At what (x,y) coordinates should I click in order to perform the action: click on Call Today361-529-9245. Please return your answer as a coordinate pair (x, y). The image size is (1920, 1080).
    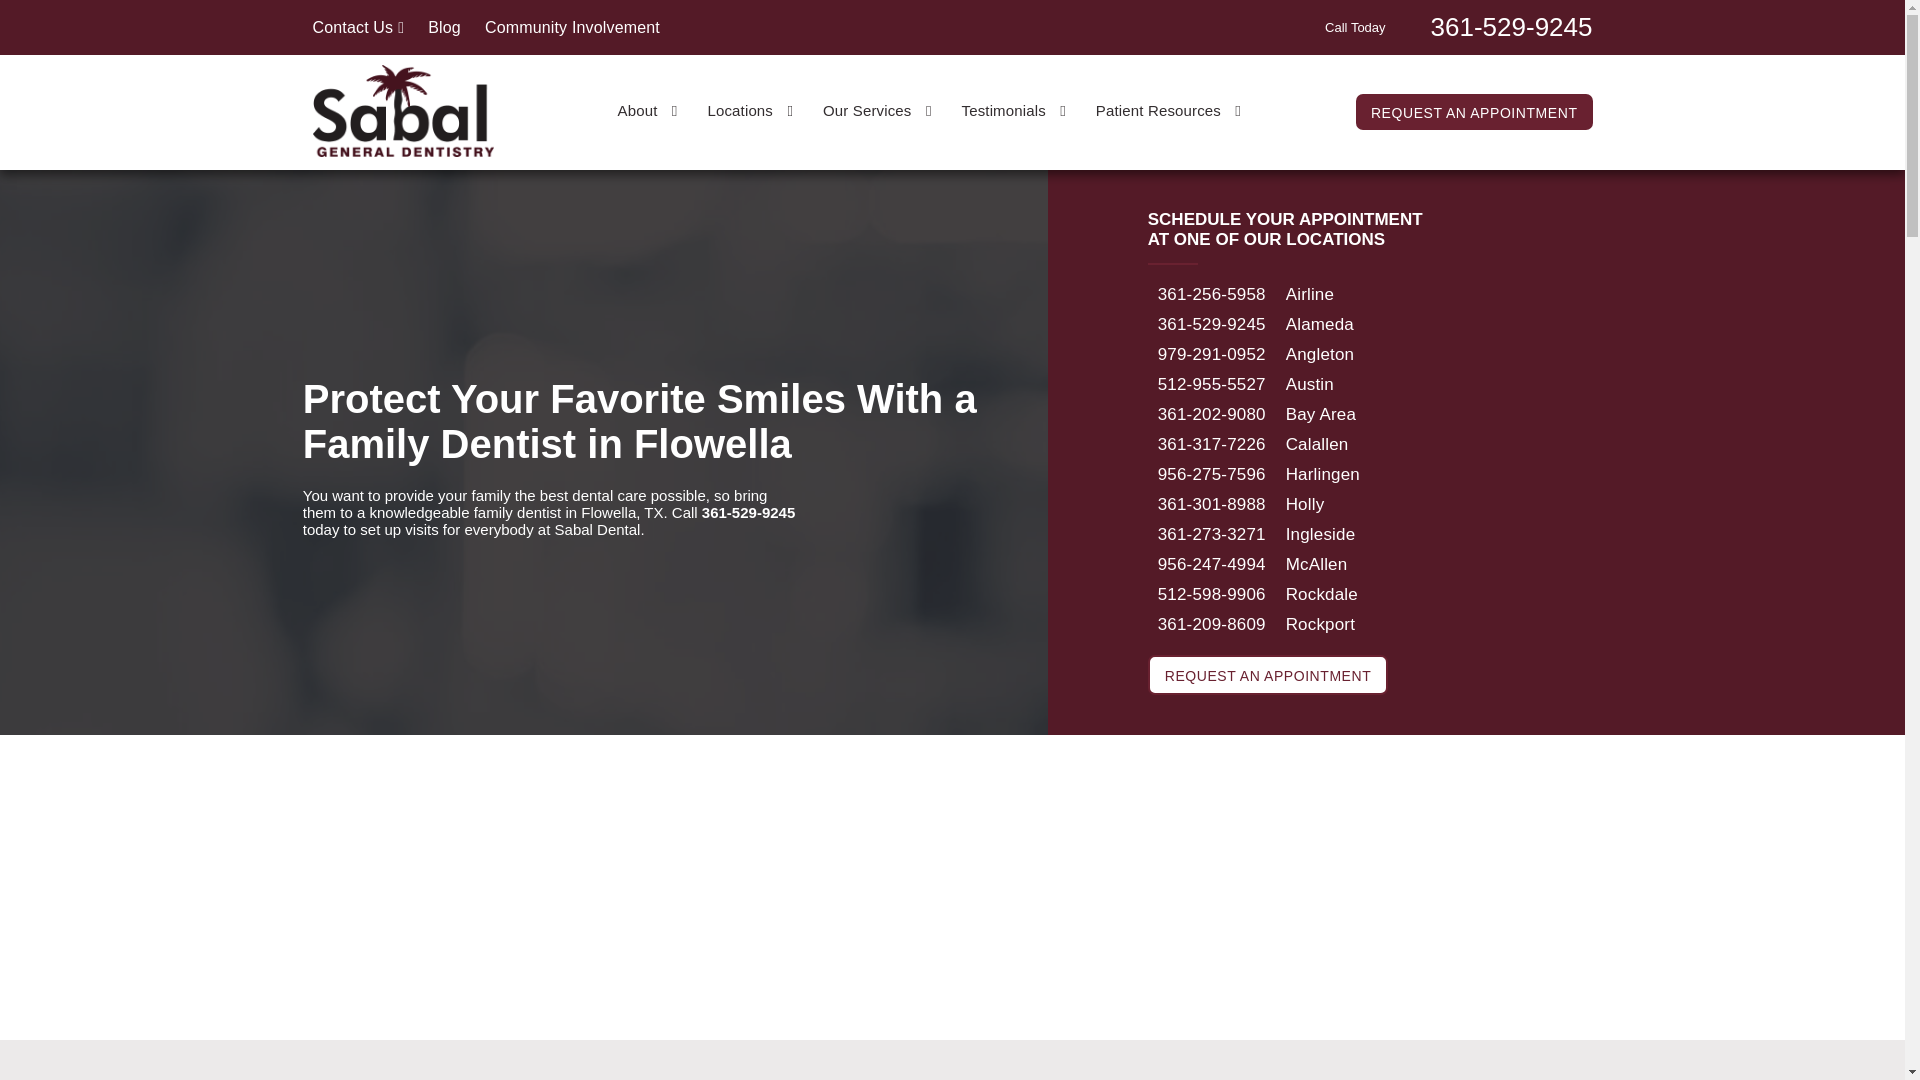
    Looking at the image, I should click on (1458, 25).